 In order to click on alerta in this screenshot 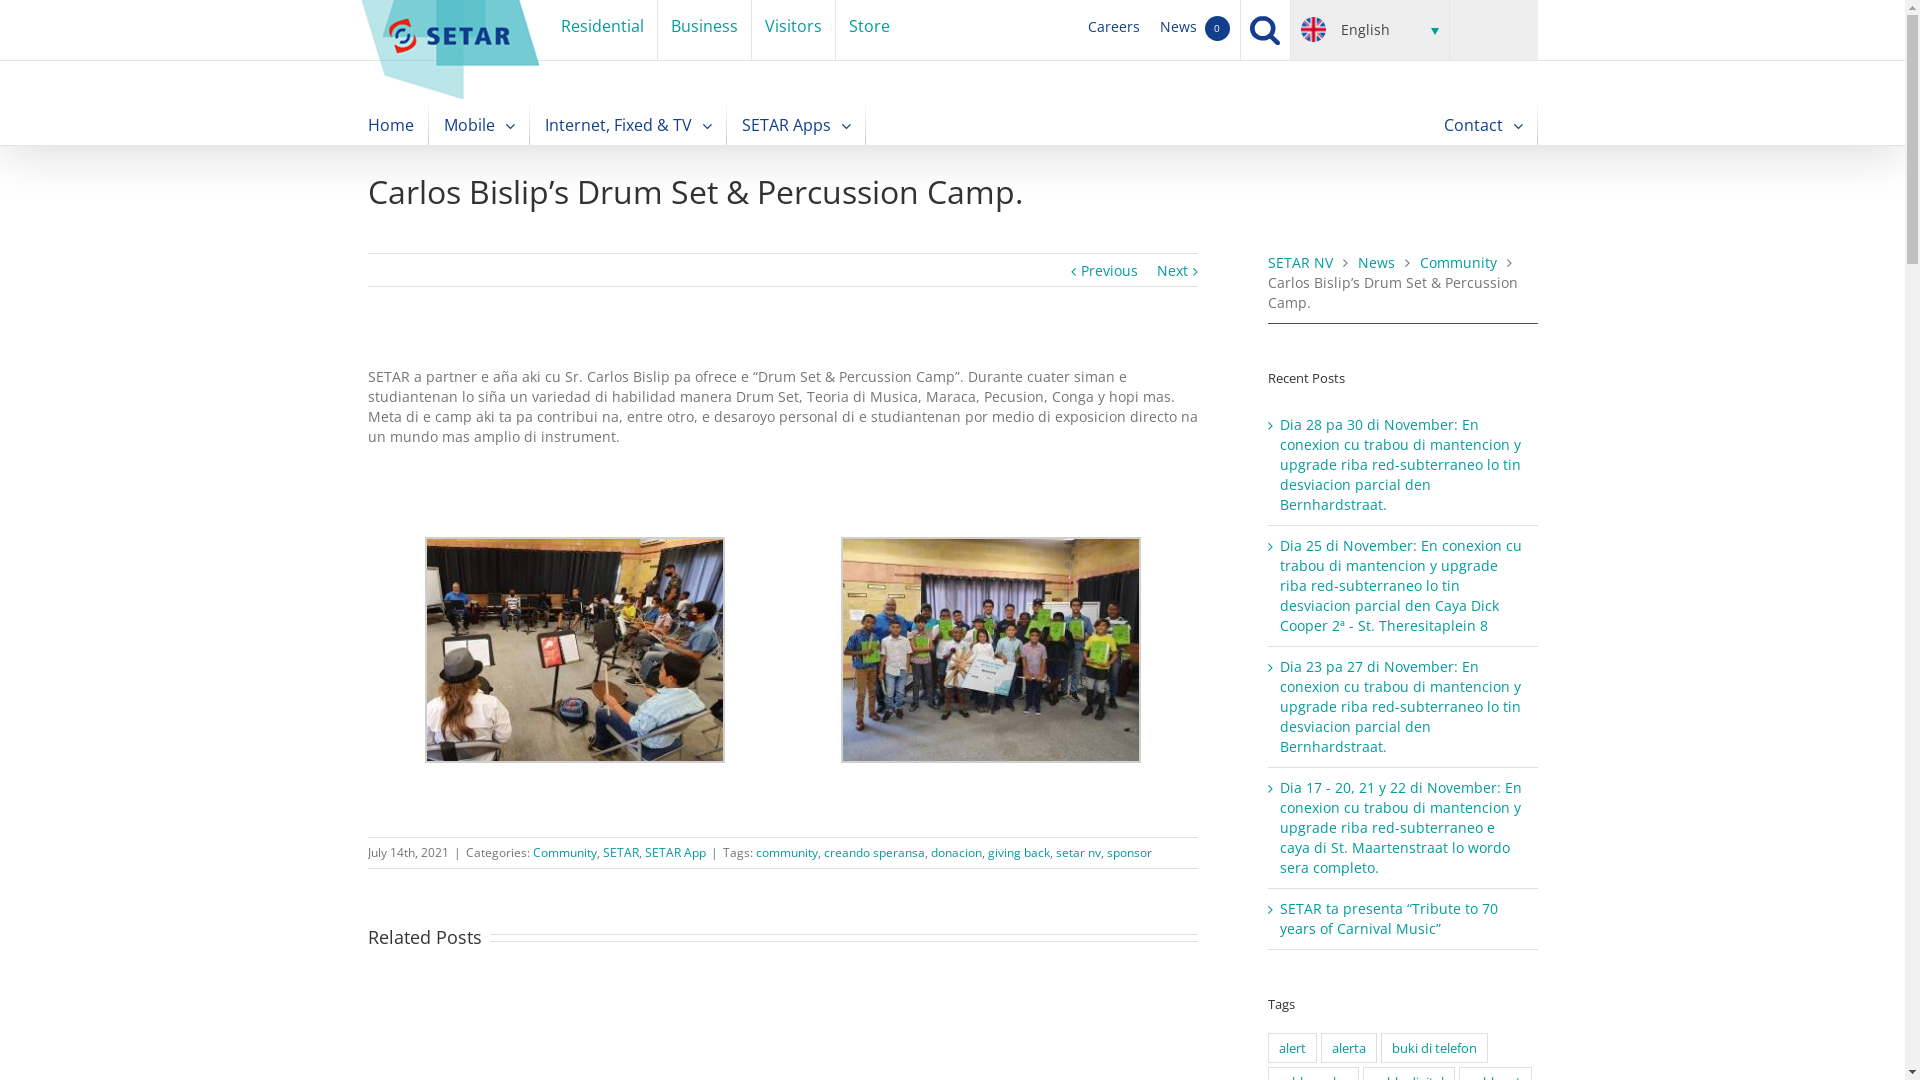, I will do `click(1349, 1048)`.